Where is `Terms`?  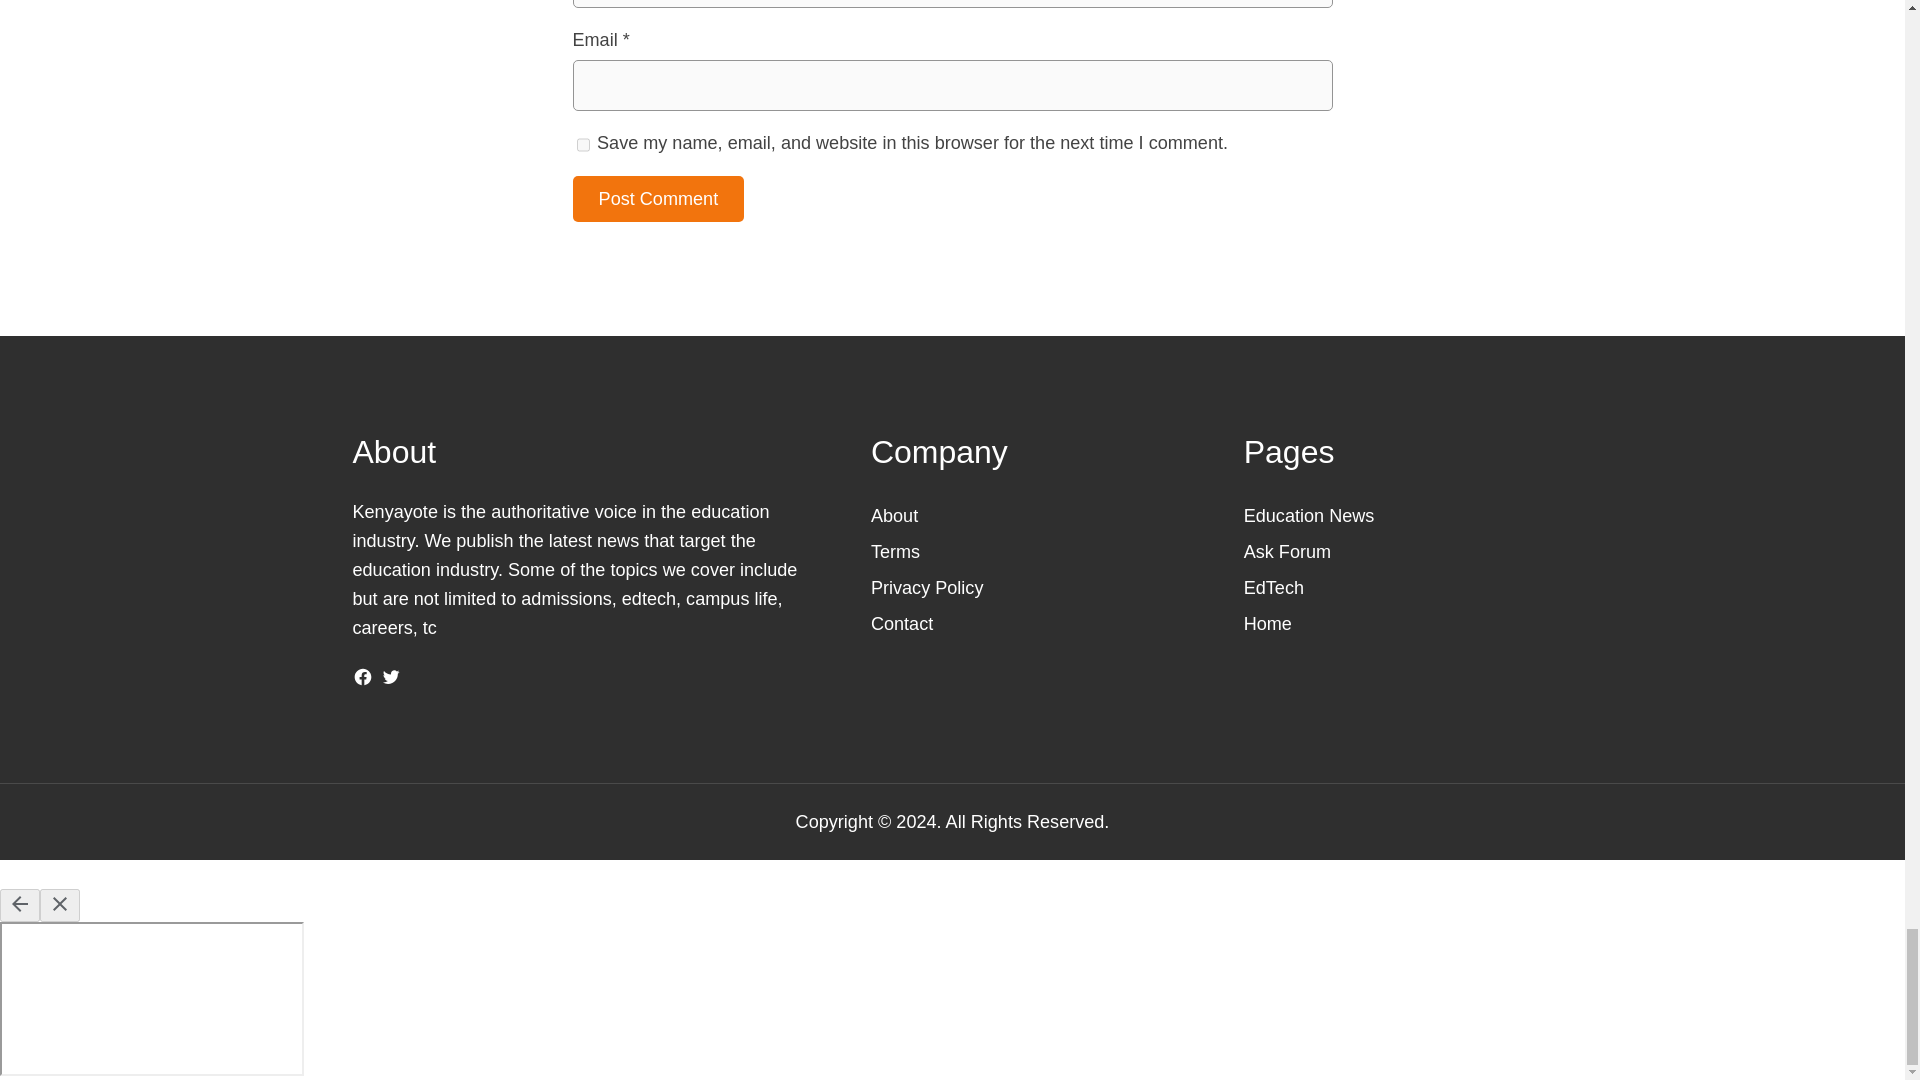
Terms is located at coordinates (895, 552).